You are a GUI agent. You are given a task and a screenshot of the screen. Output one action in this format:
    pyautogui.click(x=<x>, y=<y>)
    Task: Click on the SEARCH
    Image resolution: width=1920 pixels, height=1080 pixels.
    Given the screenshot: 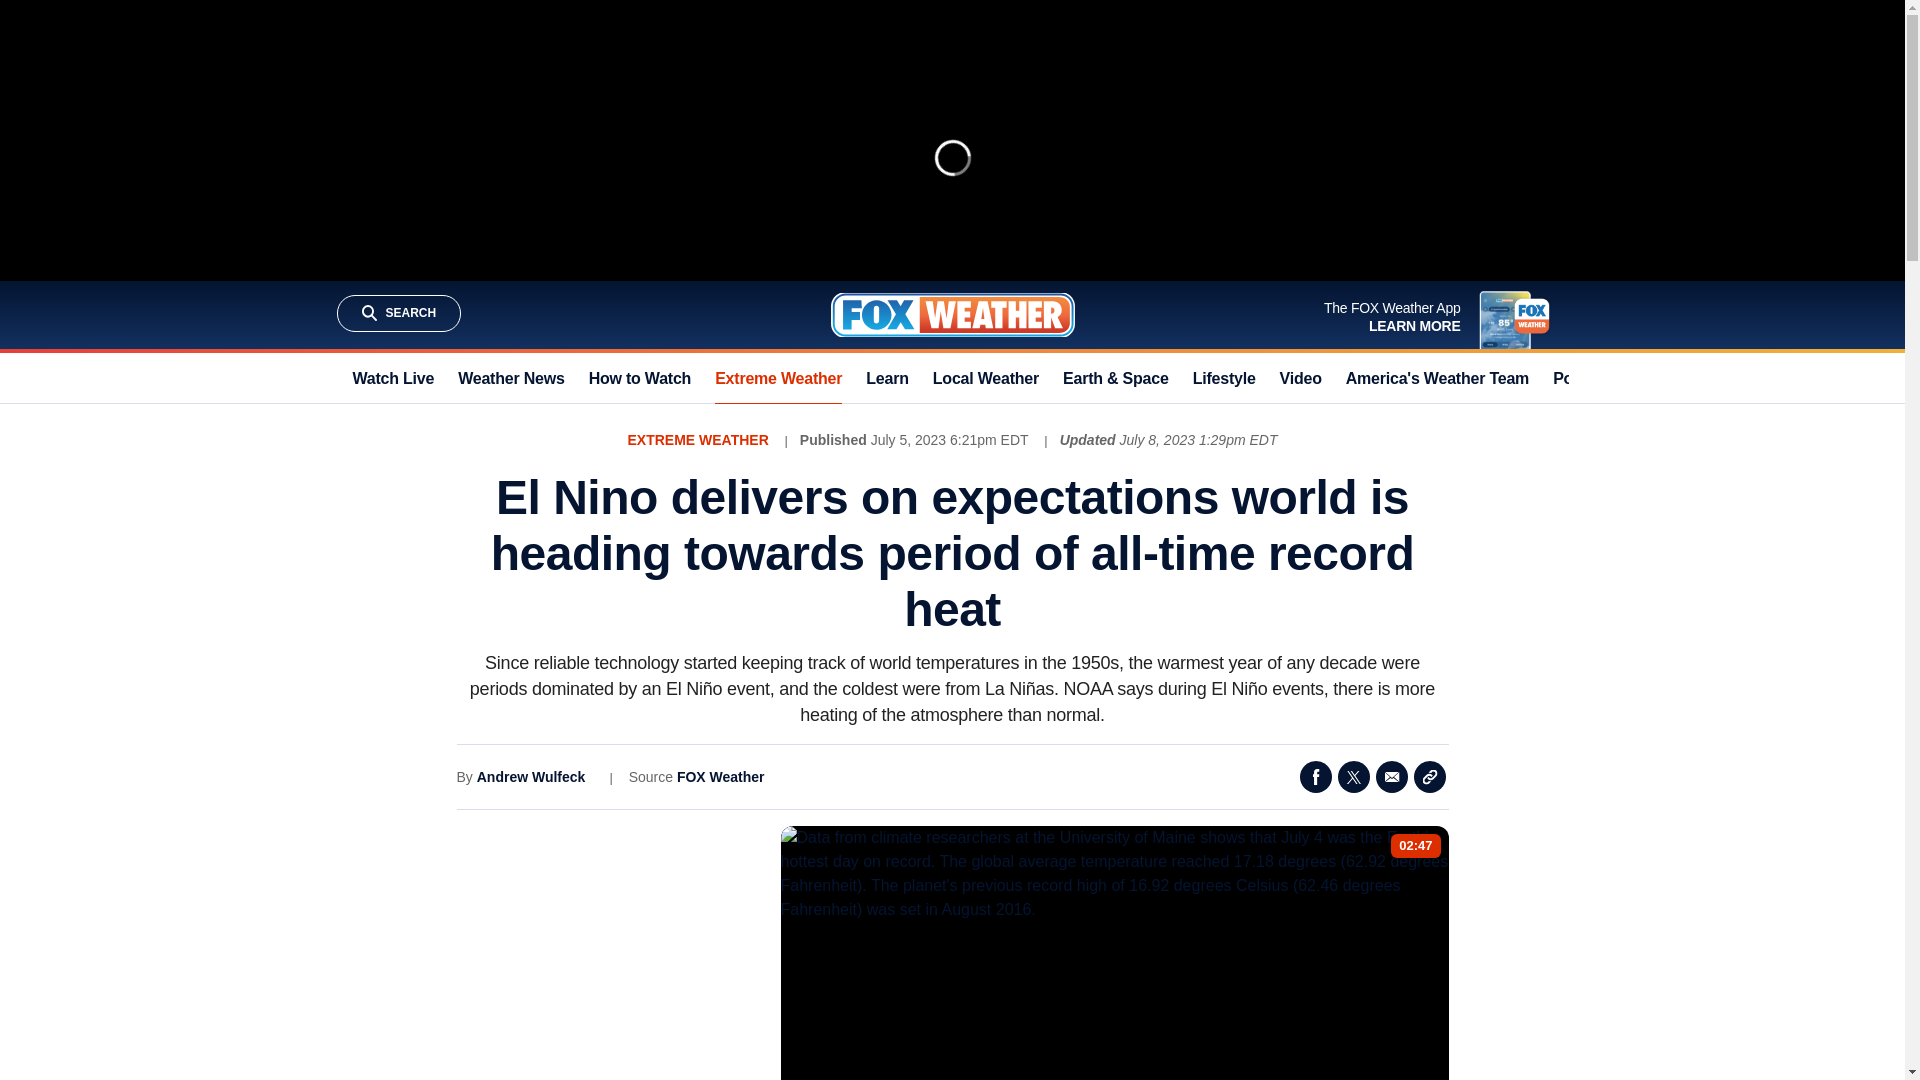 What is the action you would take?
    pyautogui.click(x=398, y=312)
    